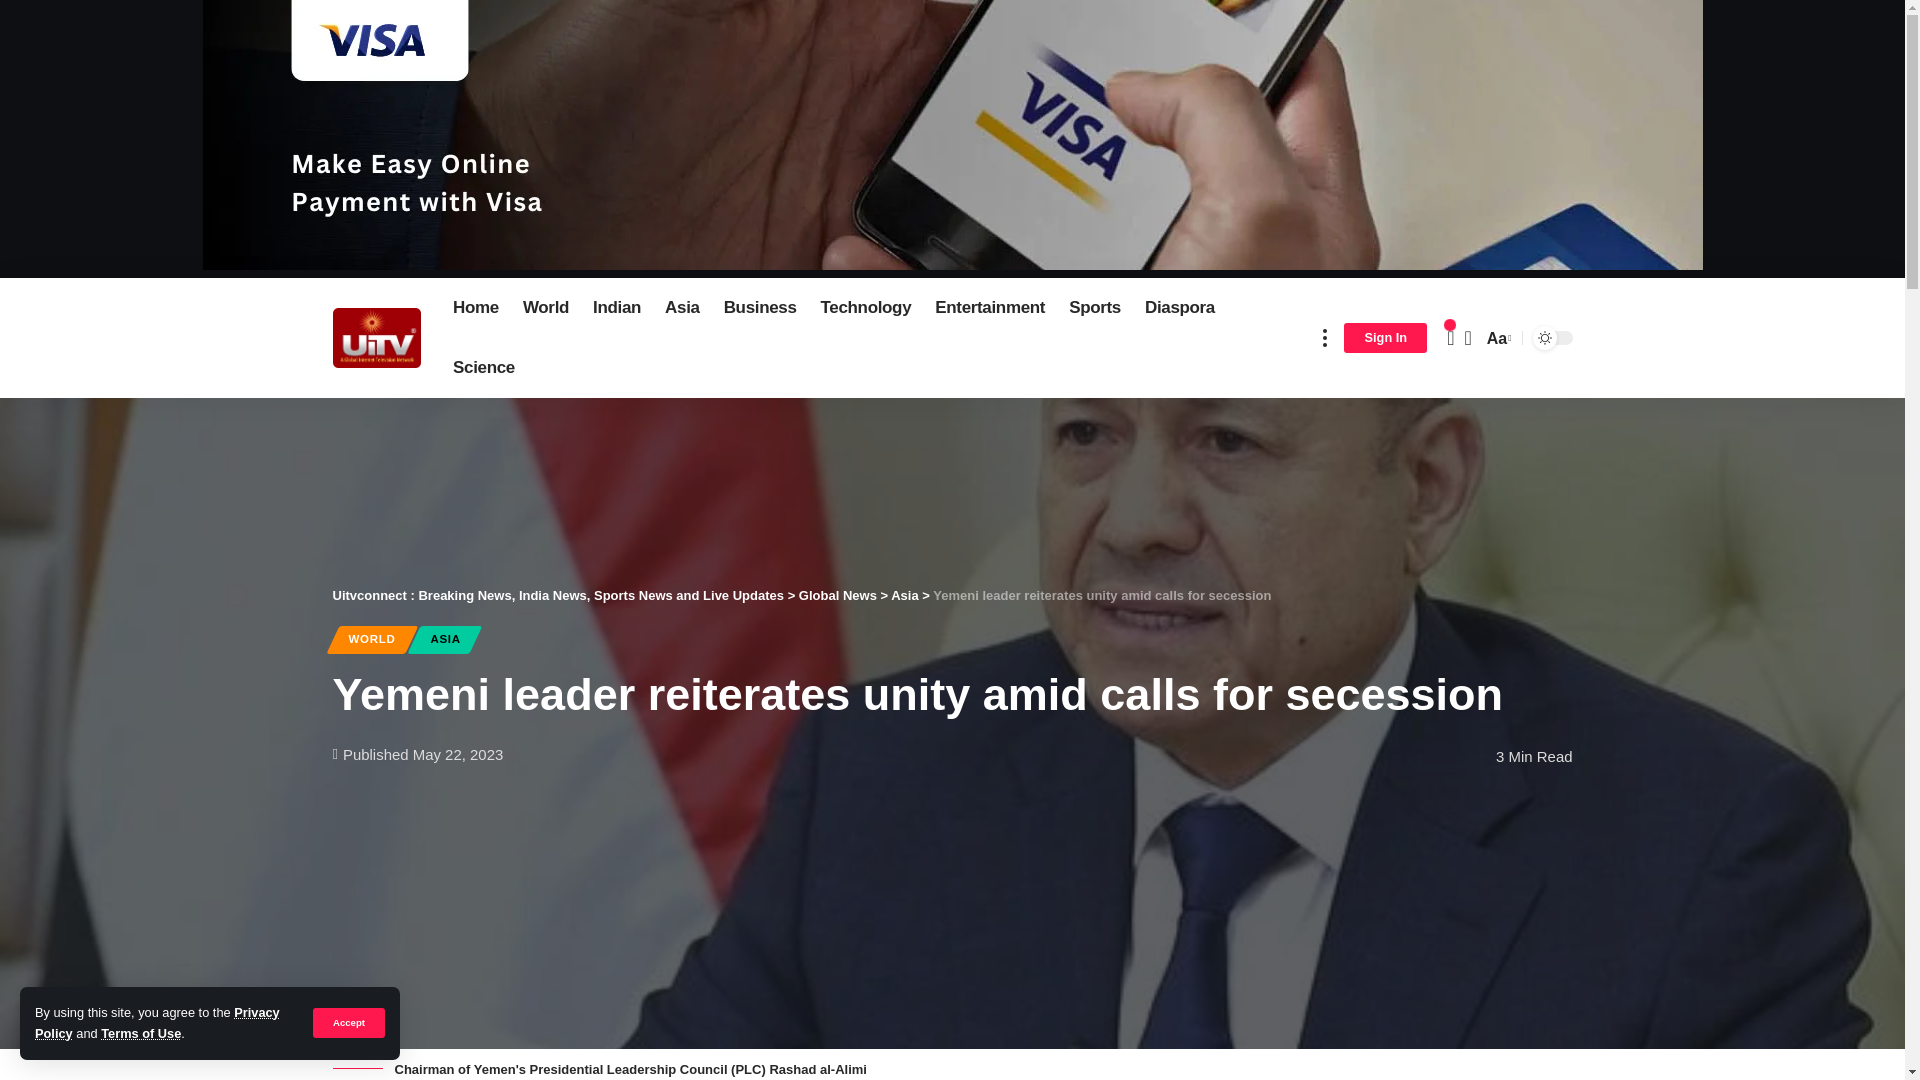 This screenshot has height=1080, width=1920. I want to click on Science, so click(484, 368).